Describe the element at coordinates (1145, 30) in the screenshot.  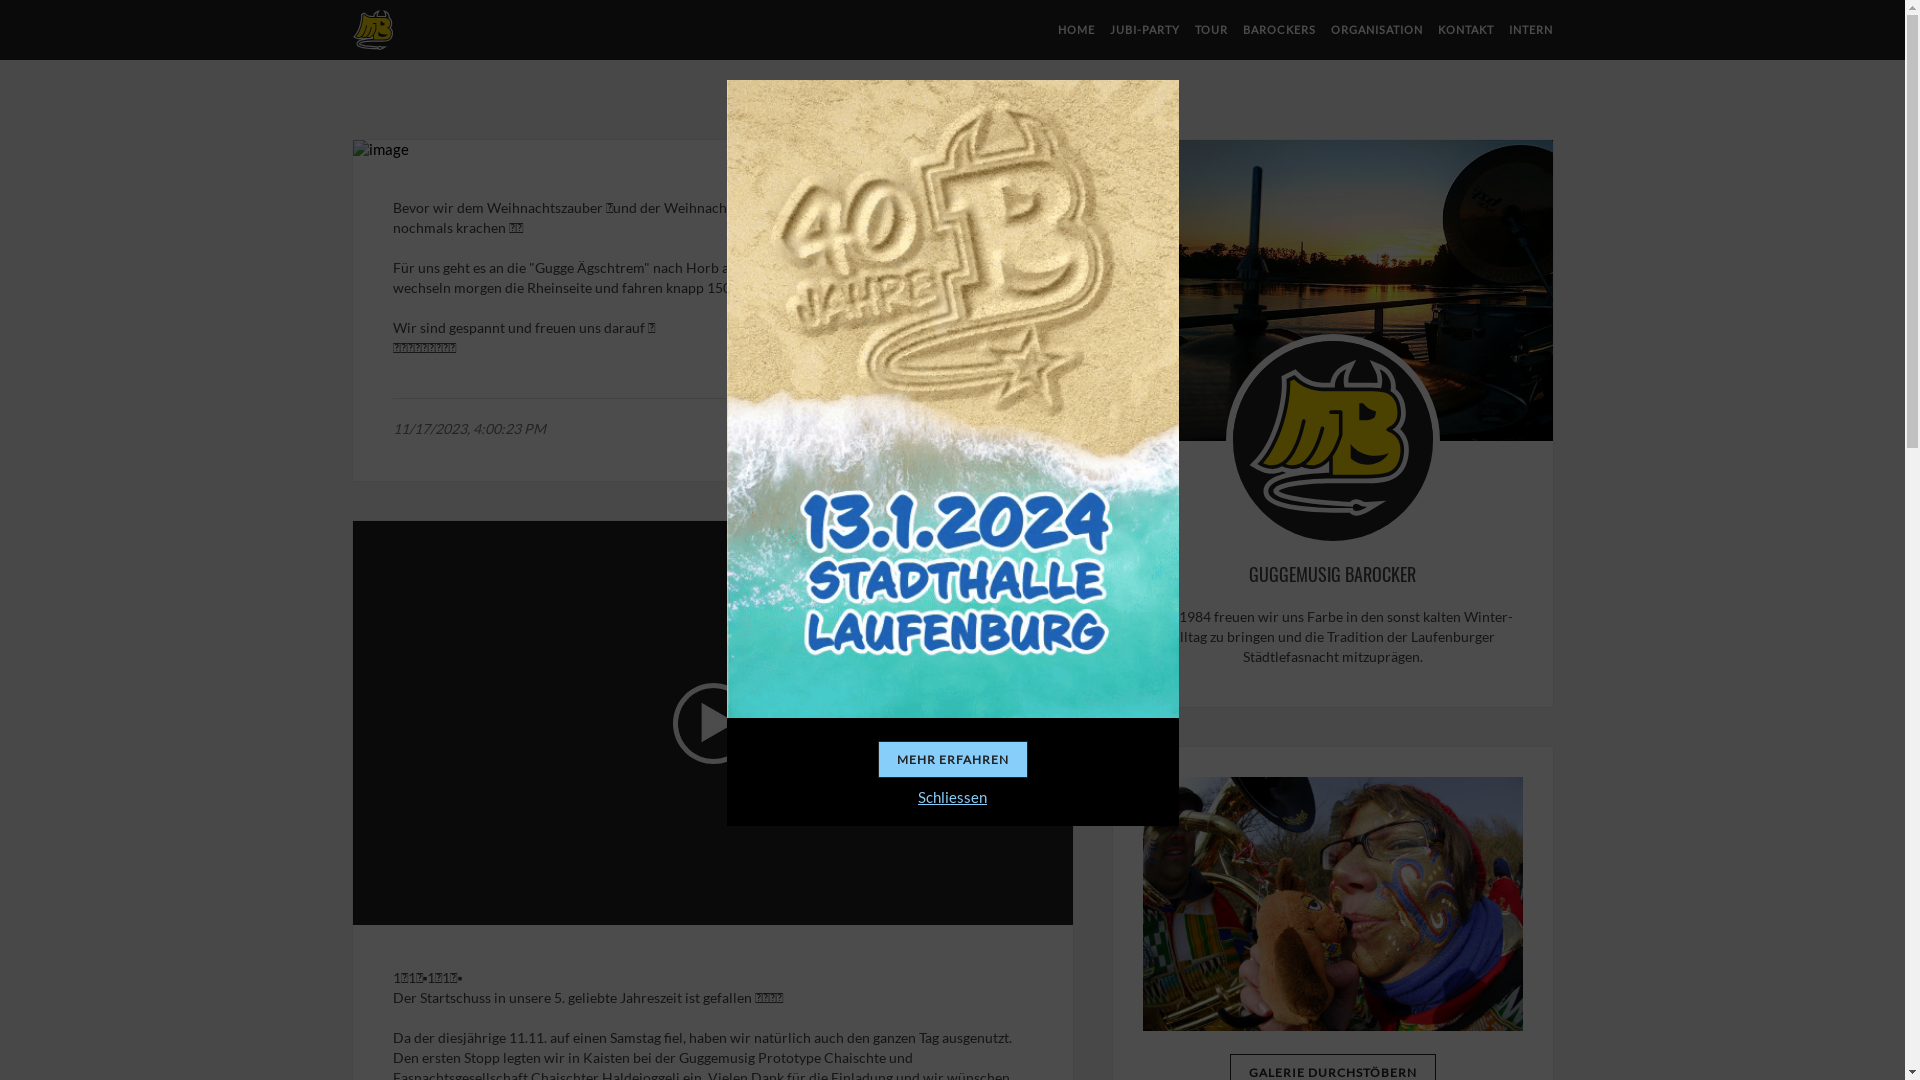
I see `JUBI-PARTY` at that location.